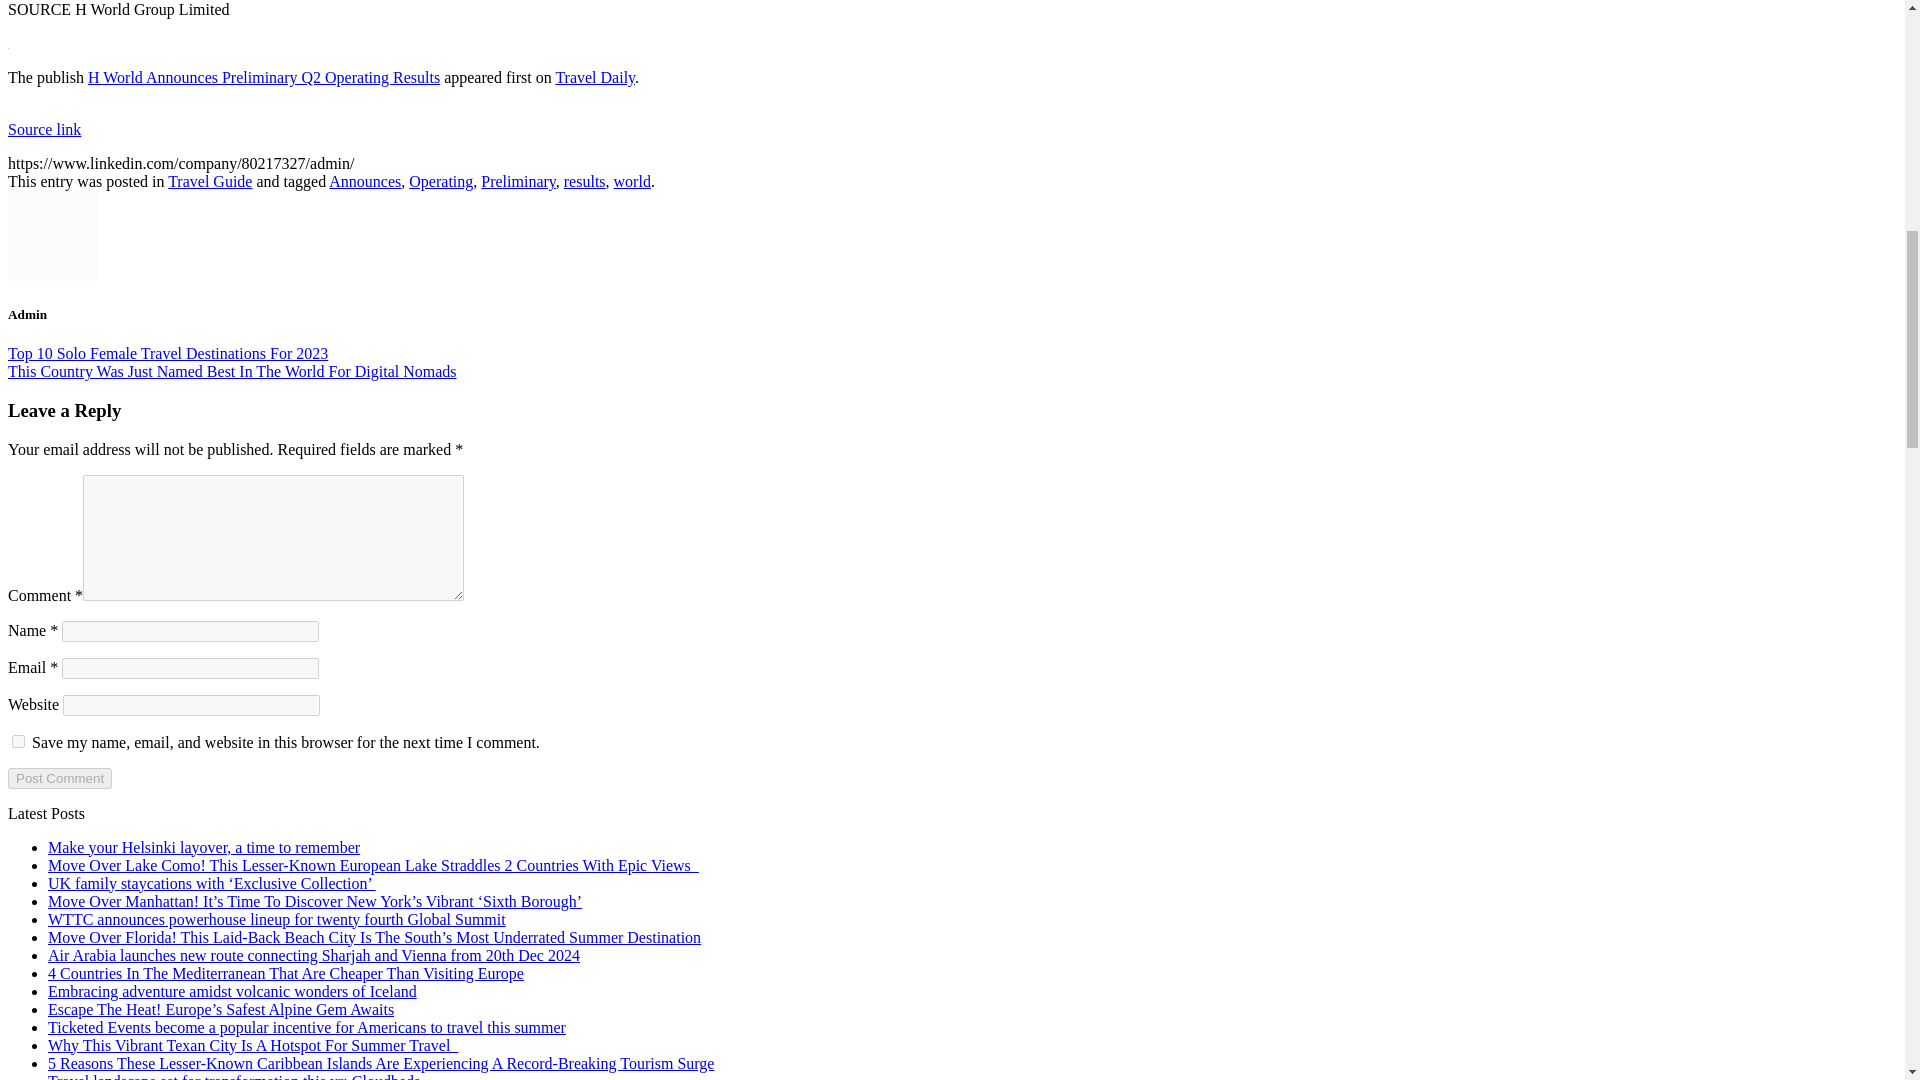  I want to click on H World Announces Preliminary Q2 Operating Results, so click(264, 78).